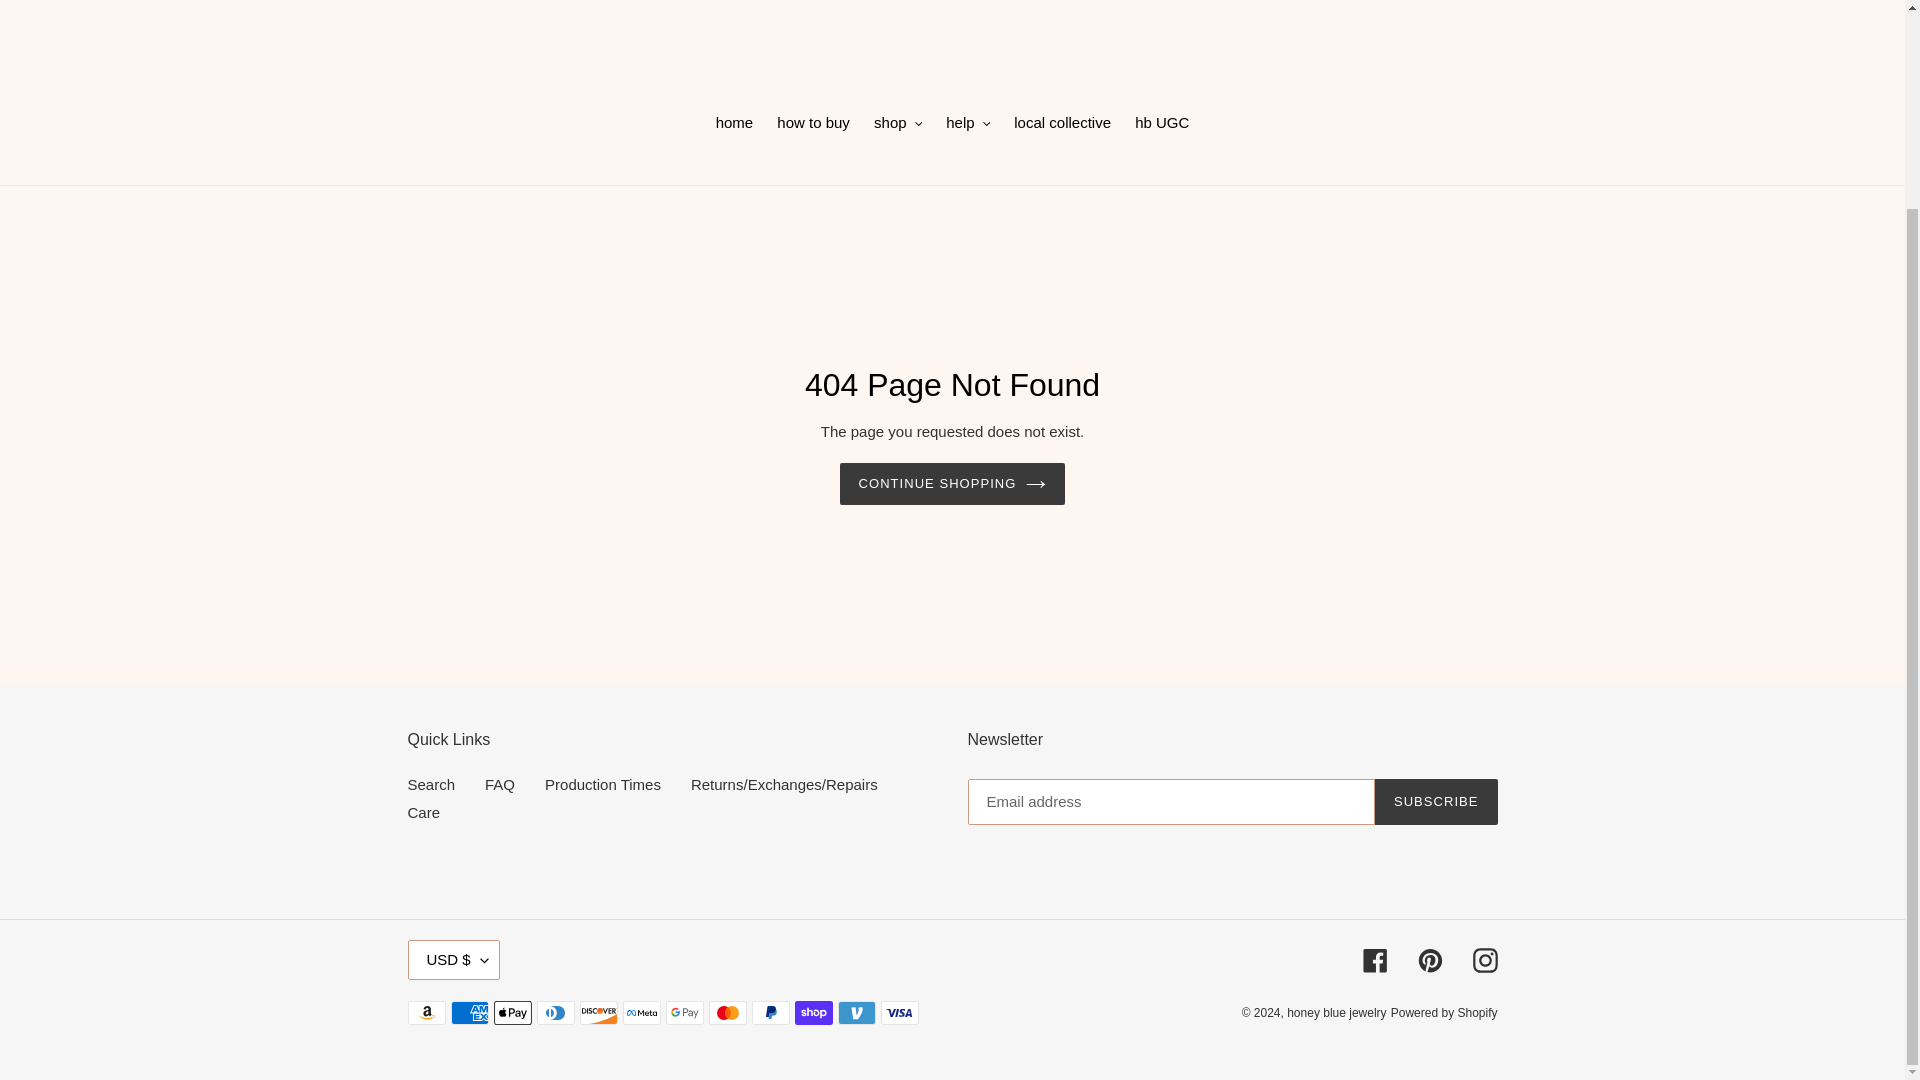 The height and width of the screenshot is (1080, 1920). I want to click on shop, so click(898, 125).